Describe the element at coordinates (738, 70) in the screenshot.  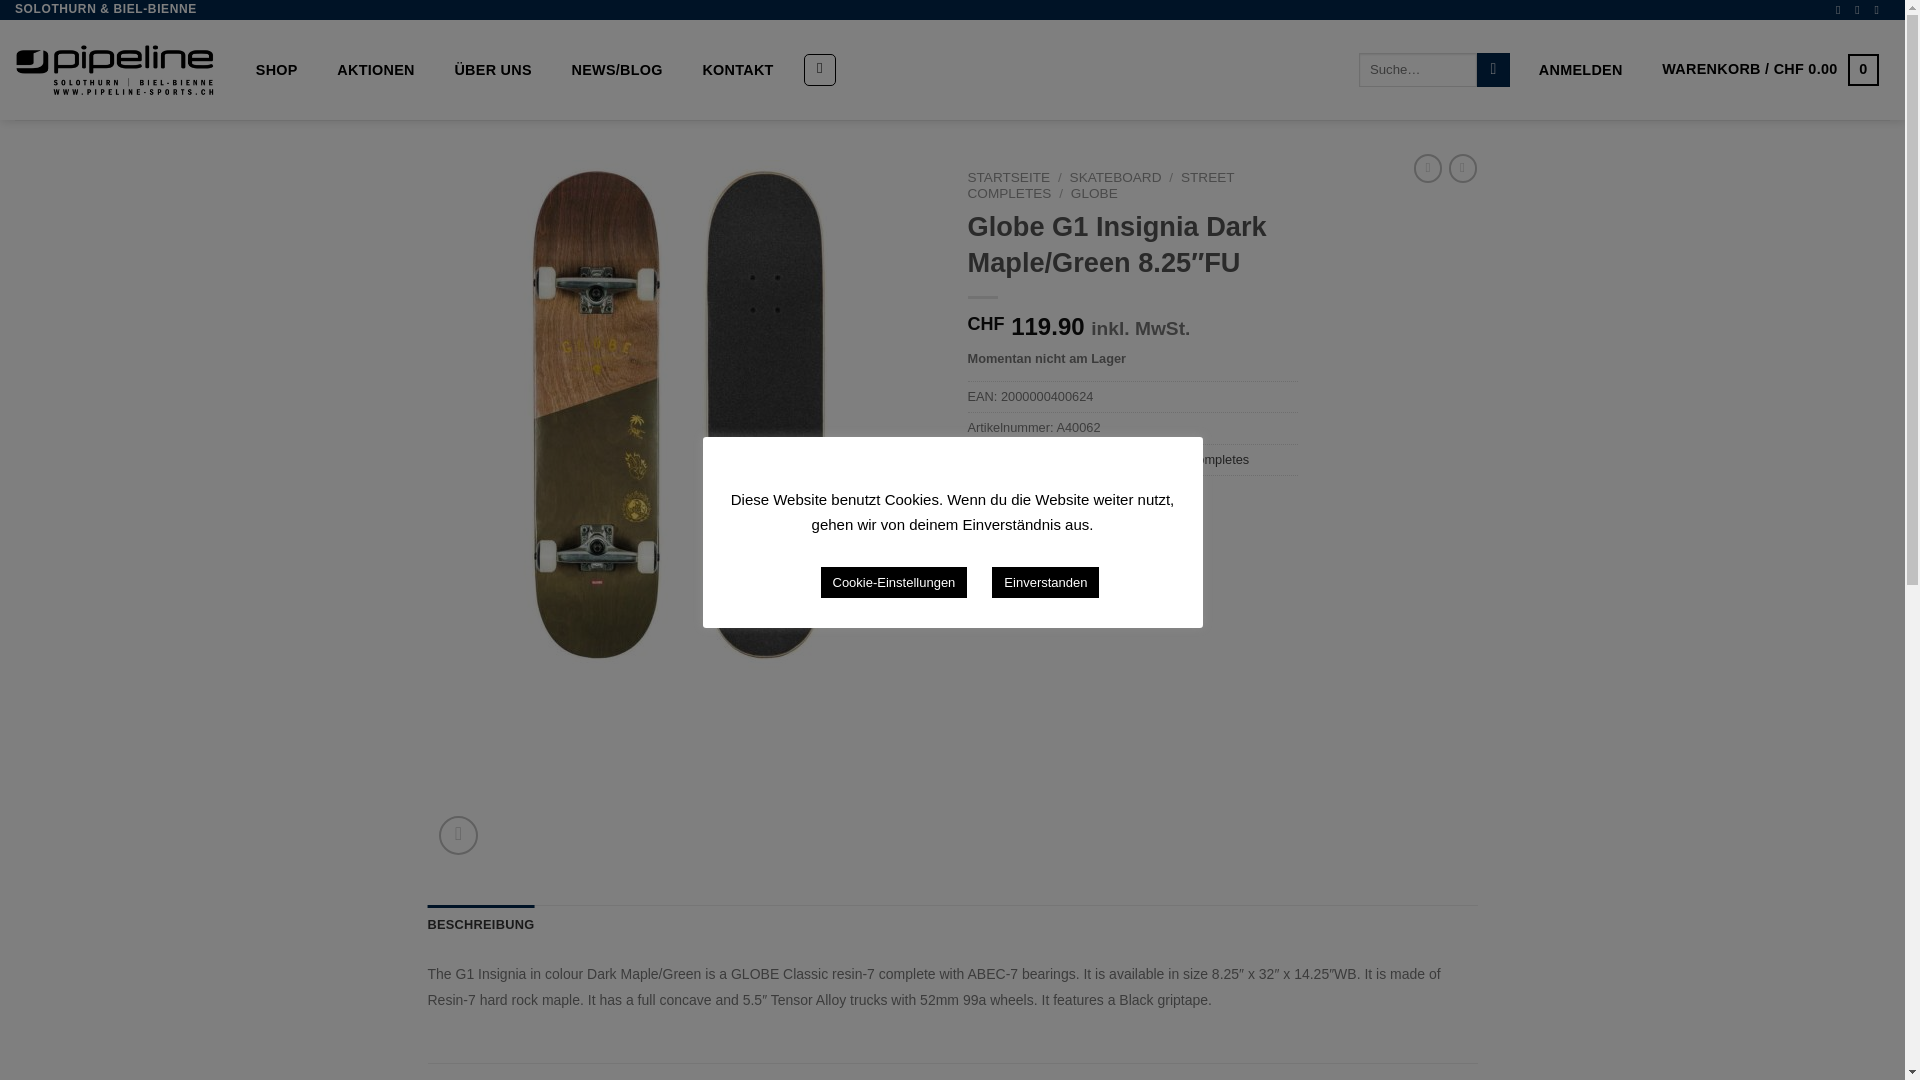
I see `KONTAKT` at that location.